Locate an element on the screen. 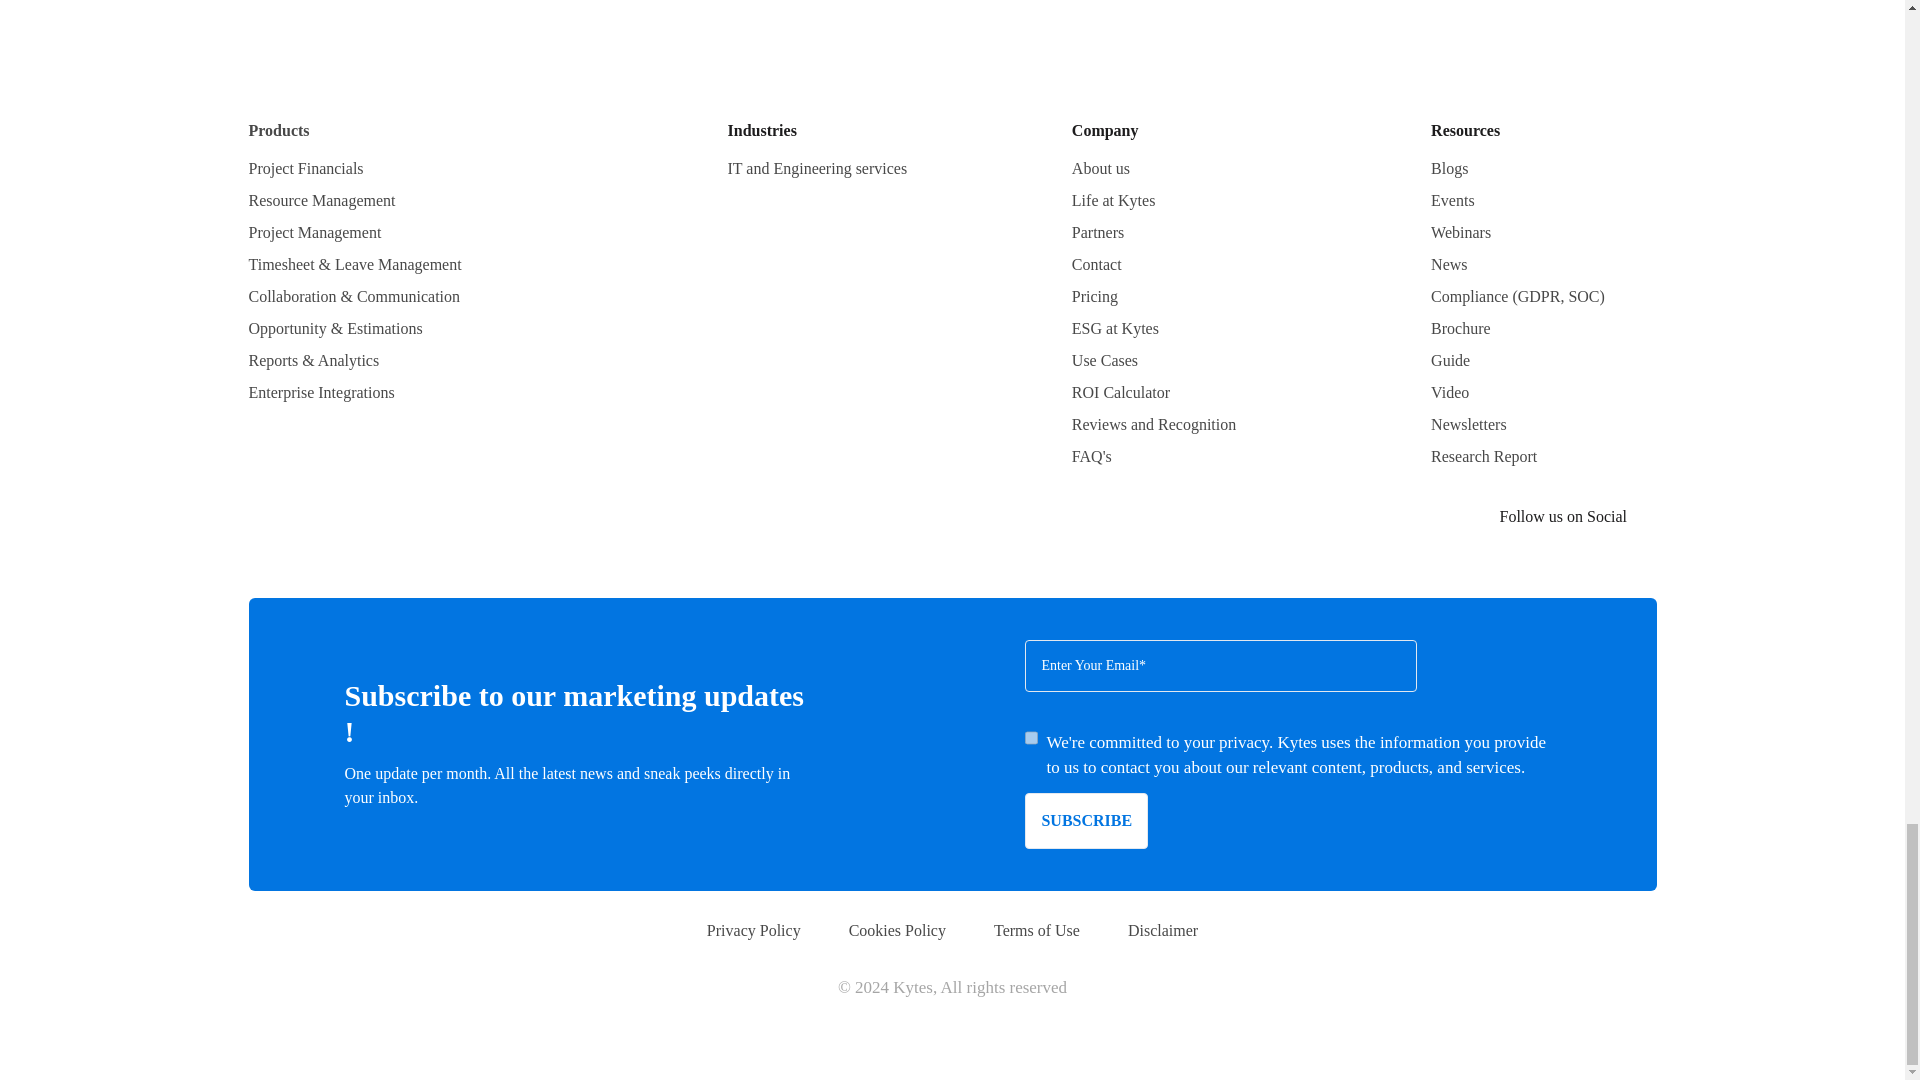 Image resolution: width=1920 pixels, height=1080 pixels. Subscribe is located at coordinates (1086, 820).